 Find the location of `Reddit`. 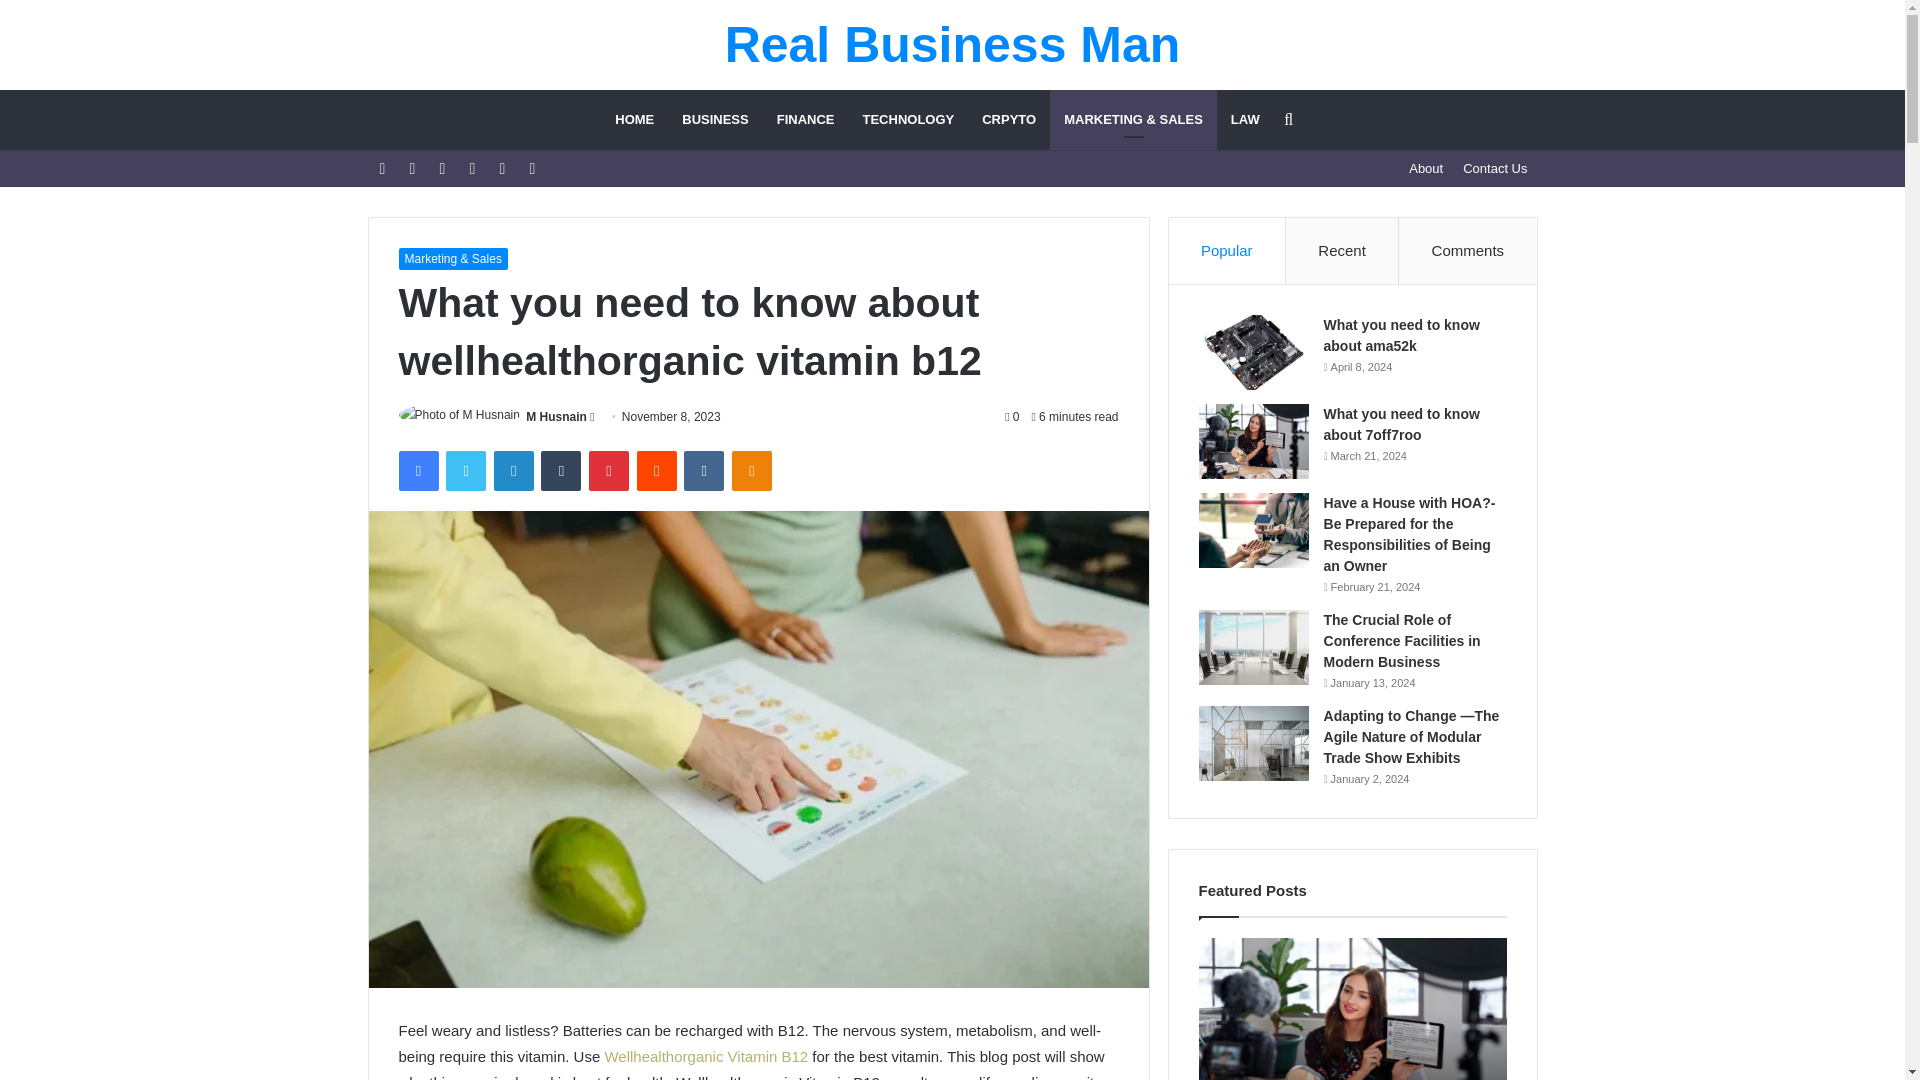

Reddit is located at coordinates (657, 471).